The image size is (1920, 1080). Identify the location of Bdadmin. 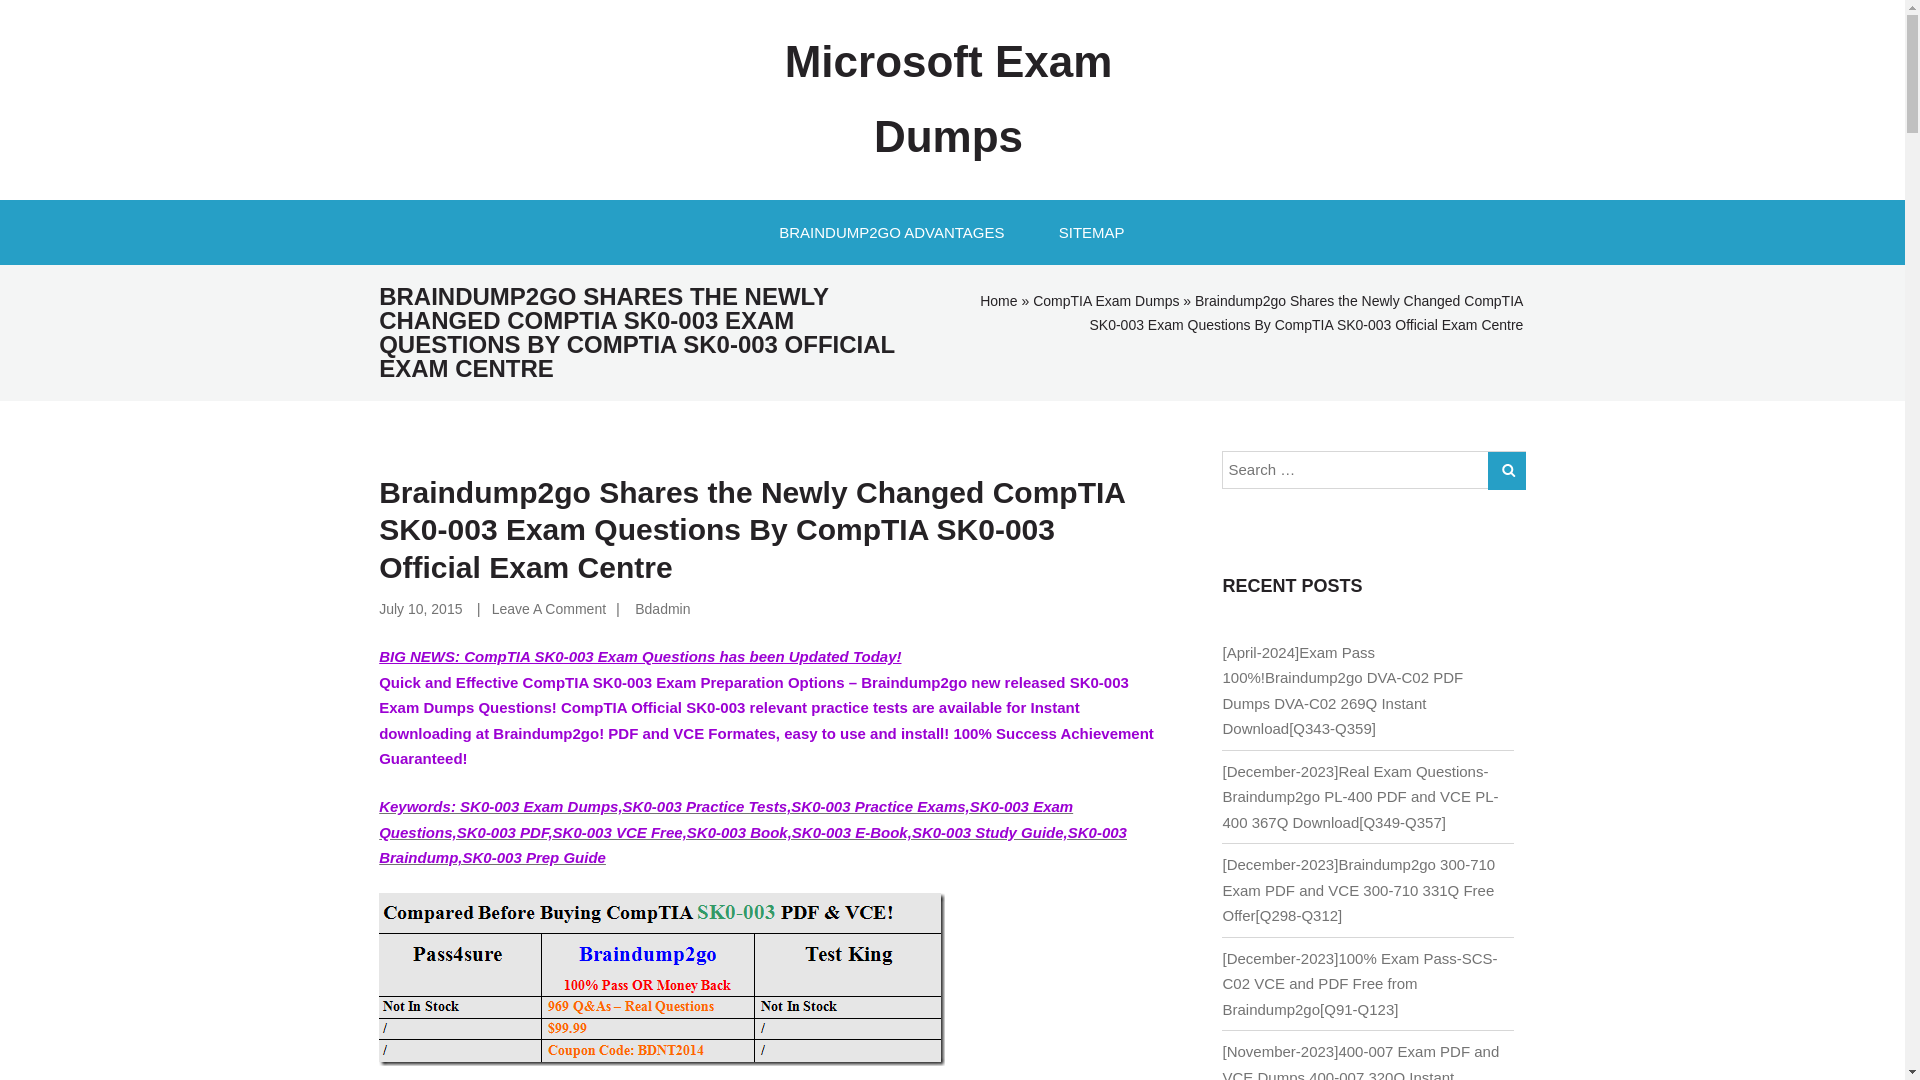
(662, 608).